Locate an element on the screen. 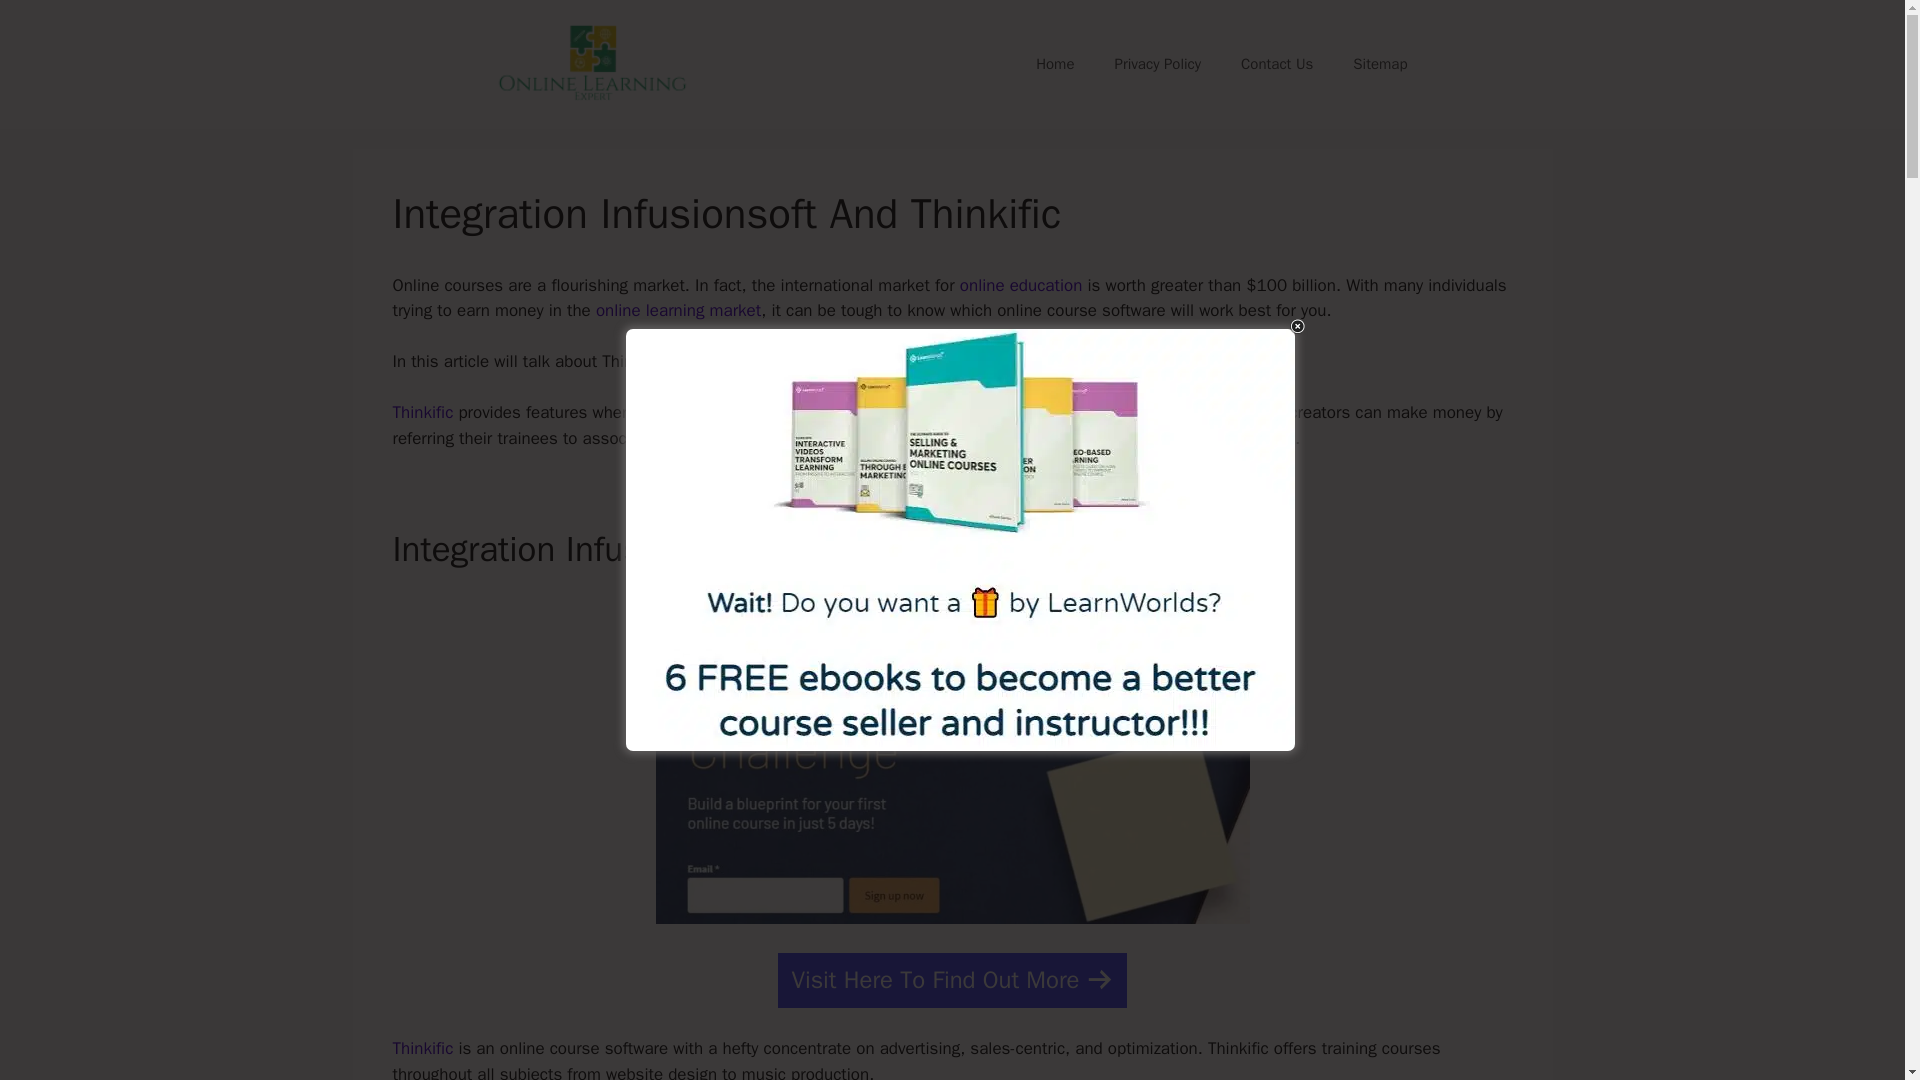 This screenshot has height=1080, width=1920. Thinkific is located at coordinates (422, 1048).